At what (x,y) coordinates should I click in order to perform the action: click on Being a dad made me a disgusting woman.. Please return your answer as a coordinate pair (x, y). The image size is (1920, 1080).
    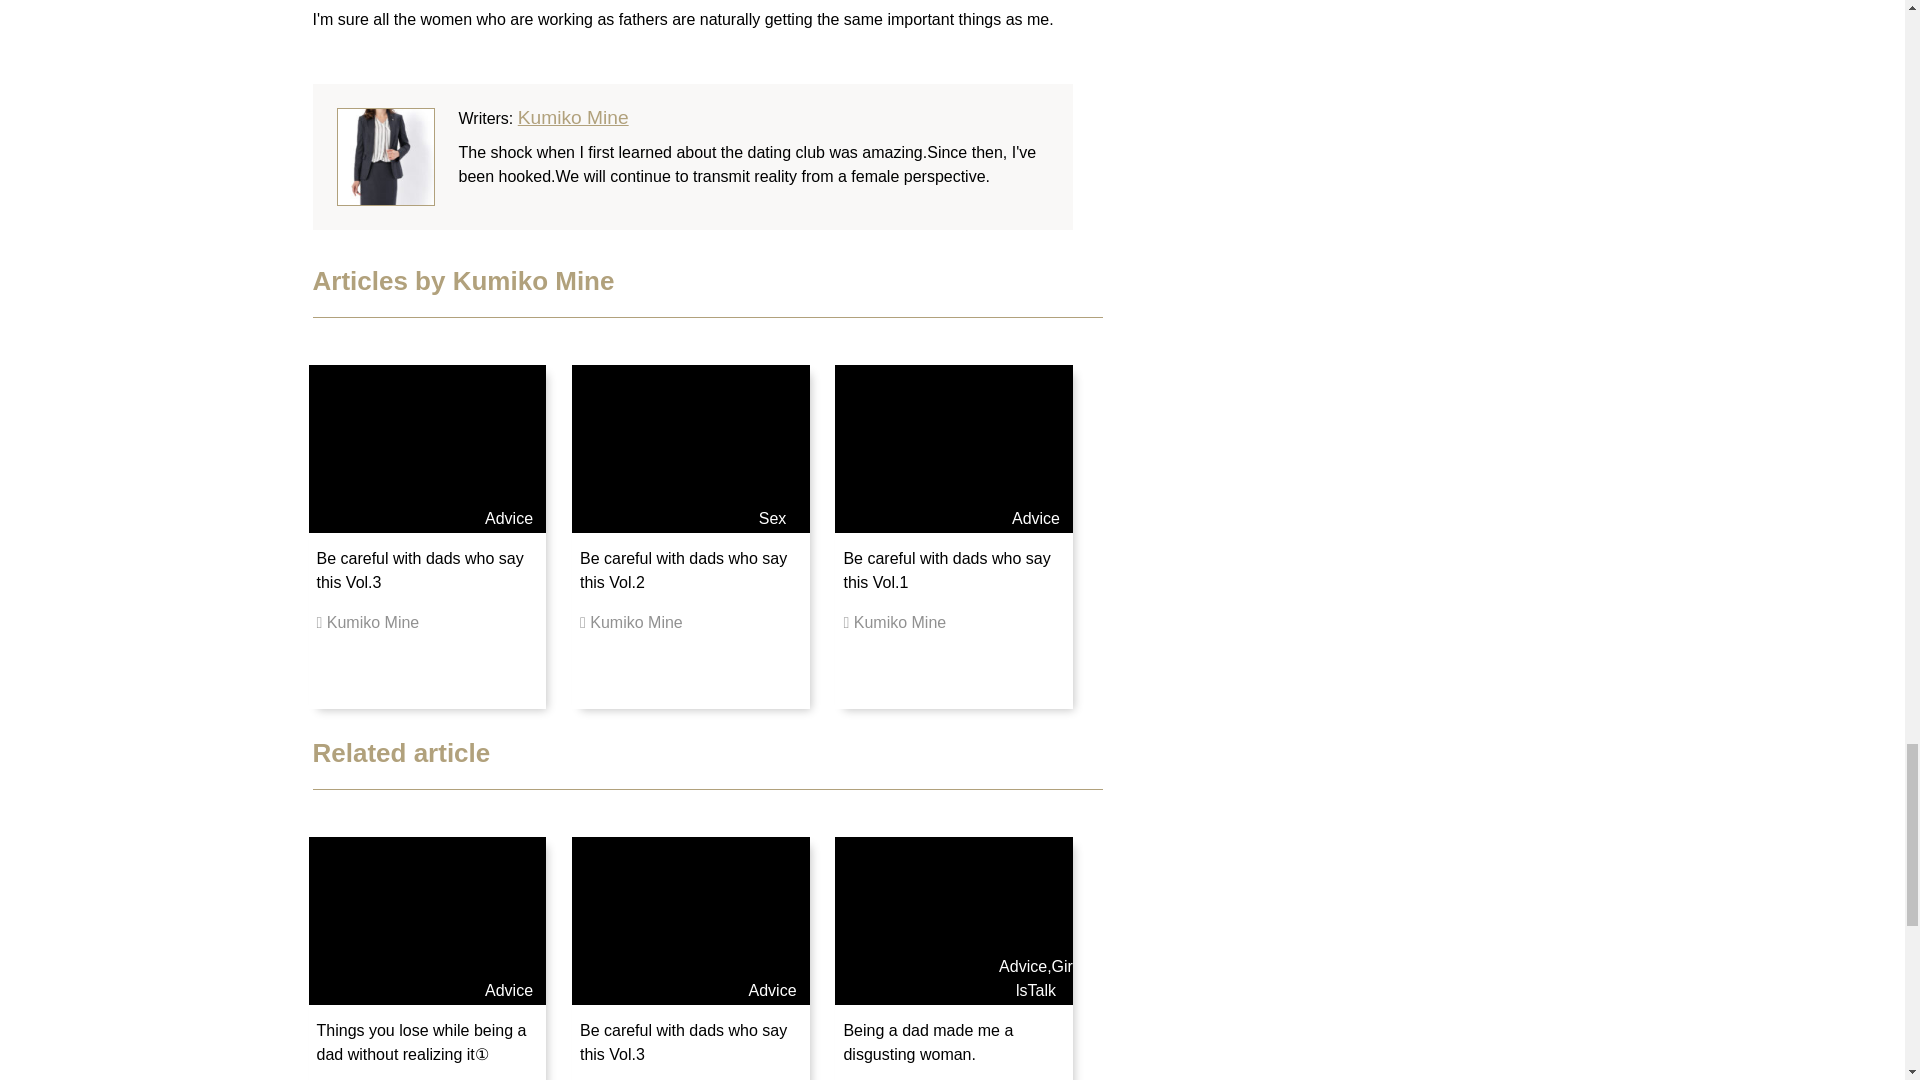
    Looking at the image, I should click on (928, 1042).